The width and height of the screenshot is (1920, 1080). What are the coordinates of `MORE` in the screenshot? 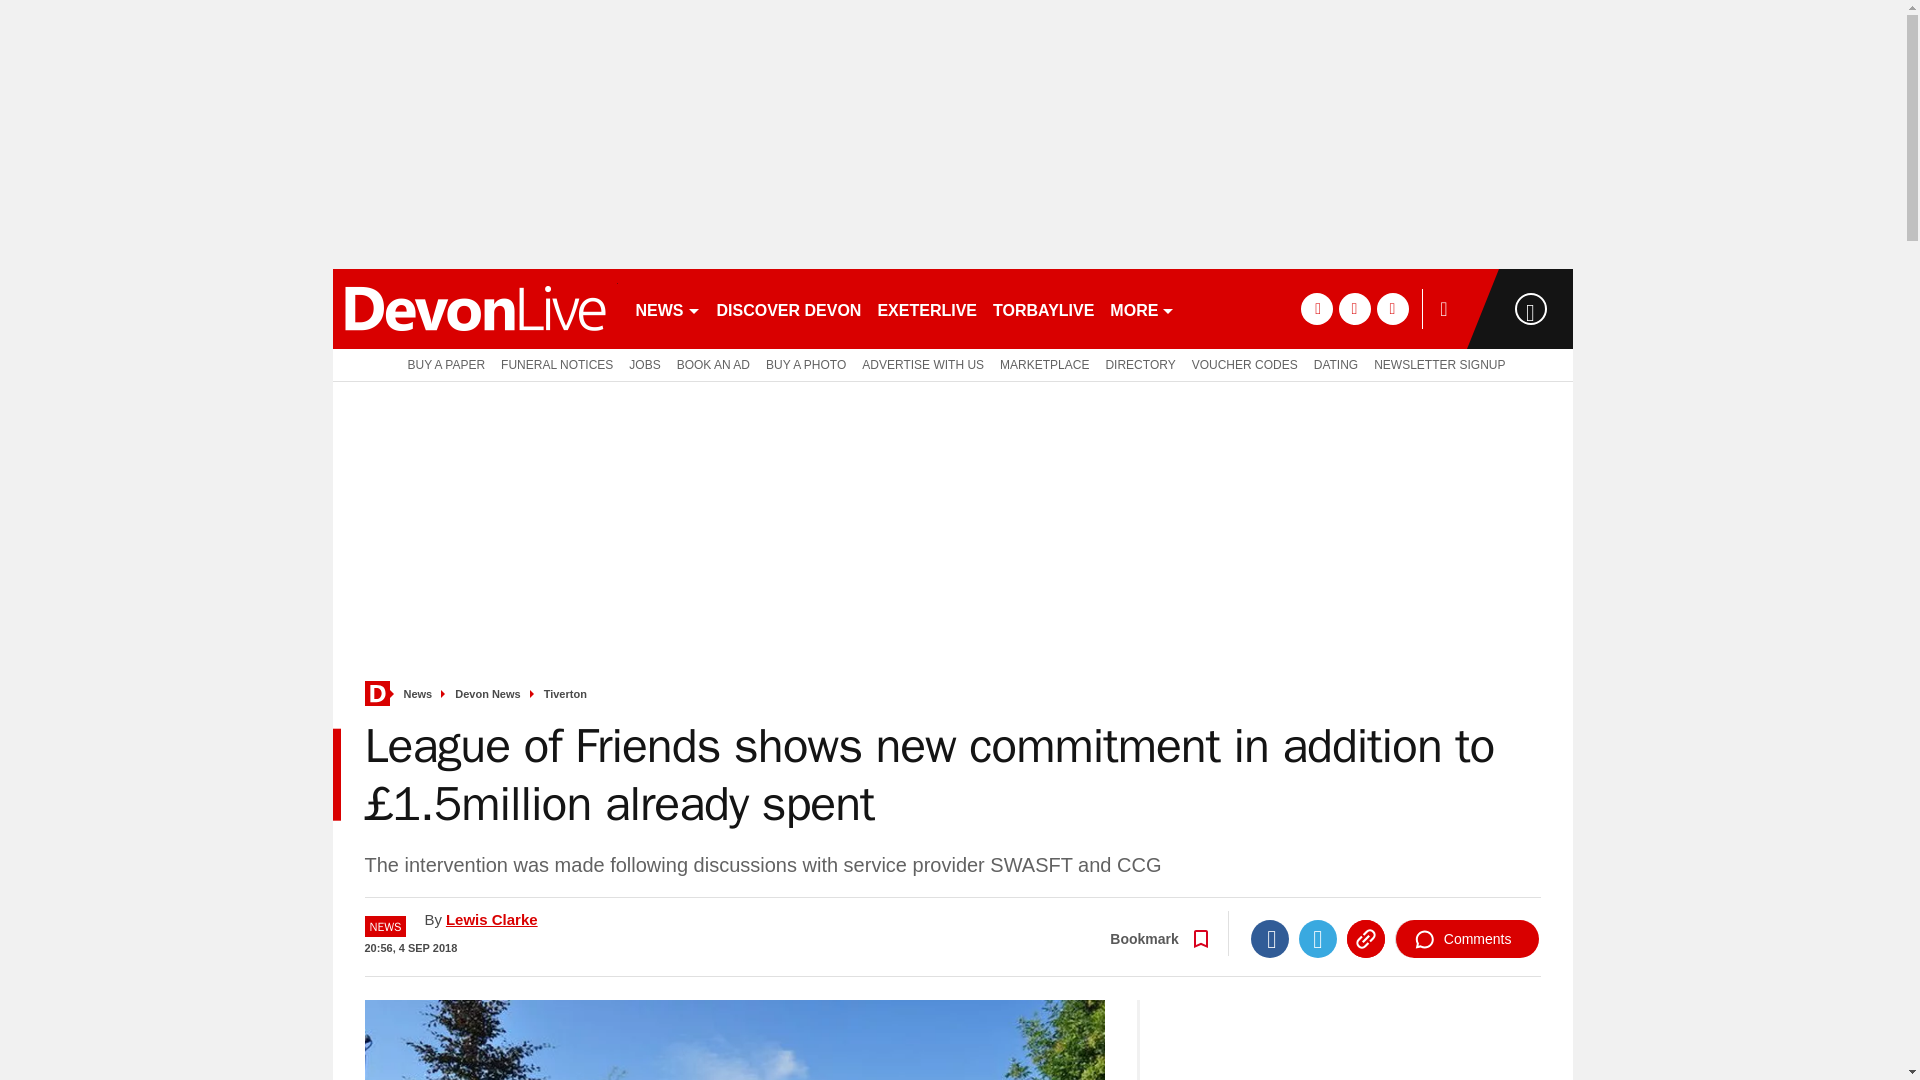 It's located at (1142, 308).